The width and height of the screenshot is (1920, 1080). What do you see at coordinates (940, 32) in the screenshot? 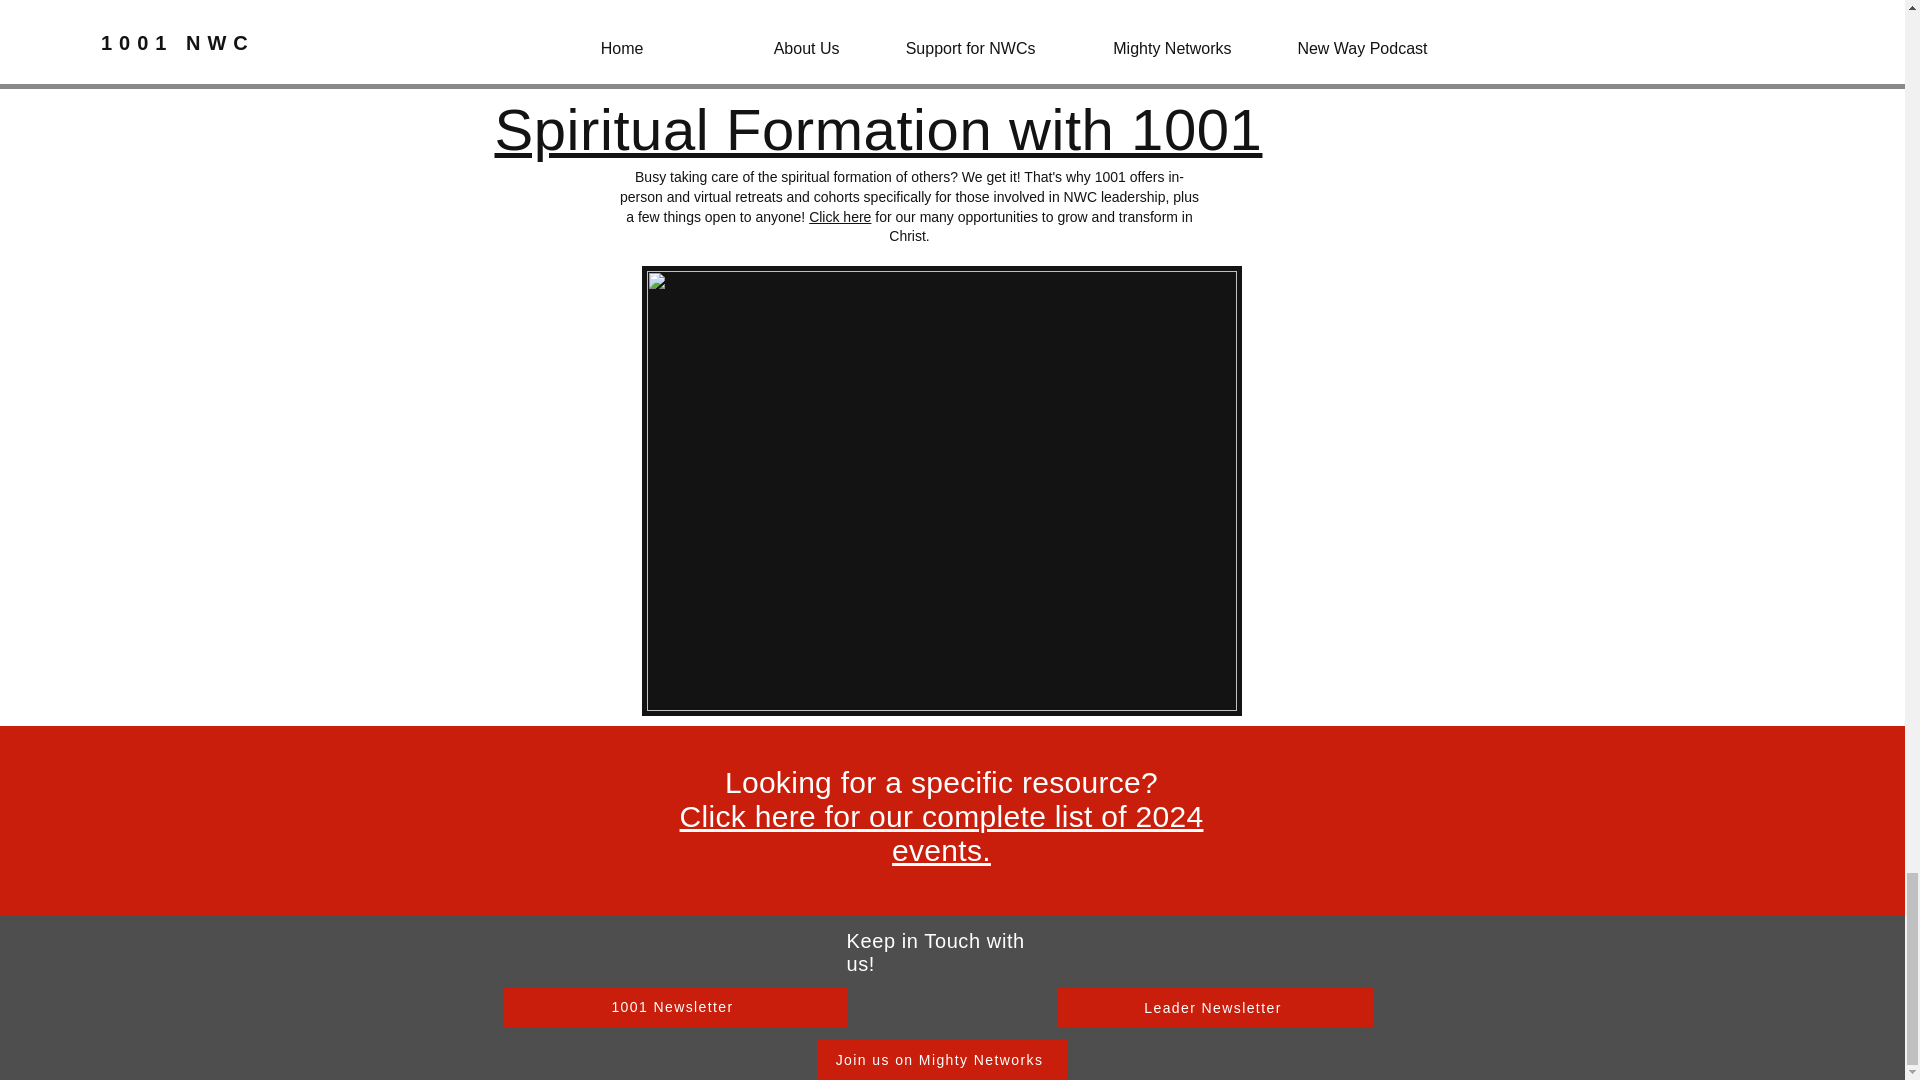
I see `Accents 01 - First Meeting.heic` at bounding box center [940, 32].